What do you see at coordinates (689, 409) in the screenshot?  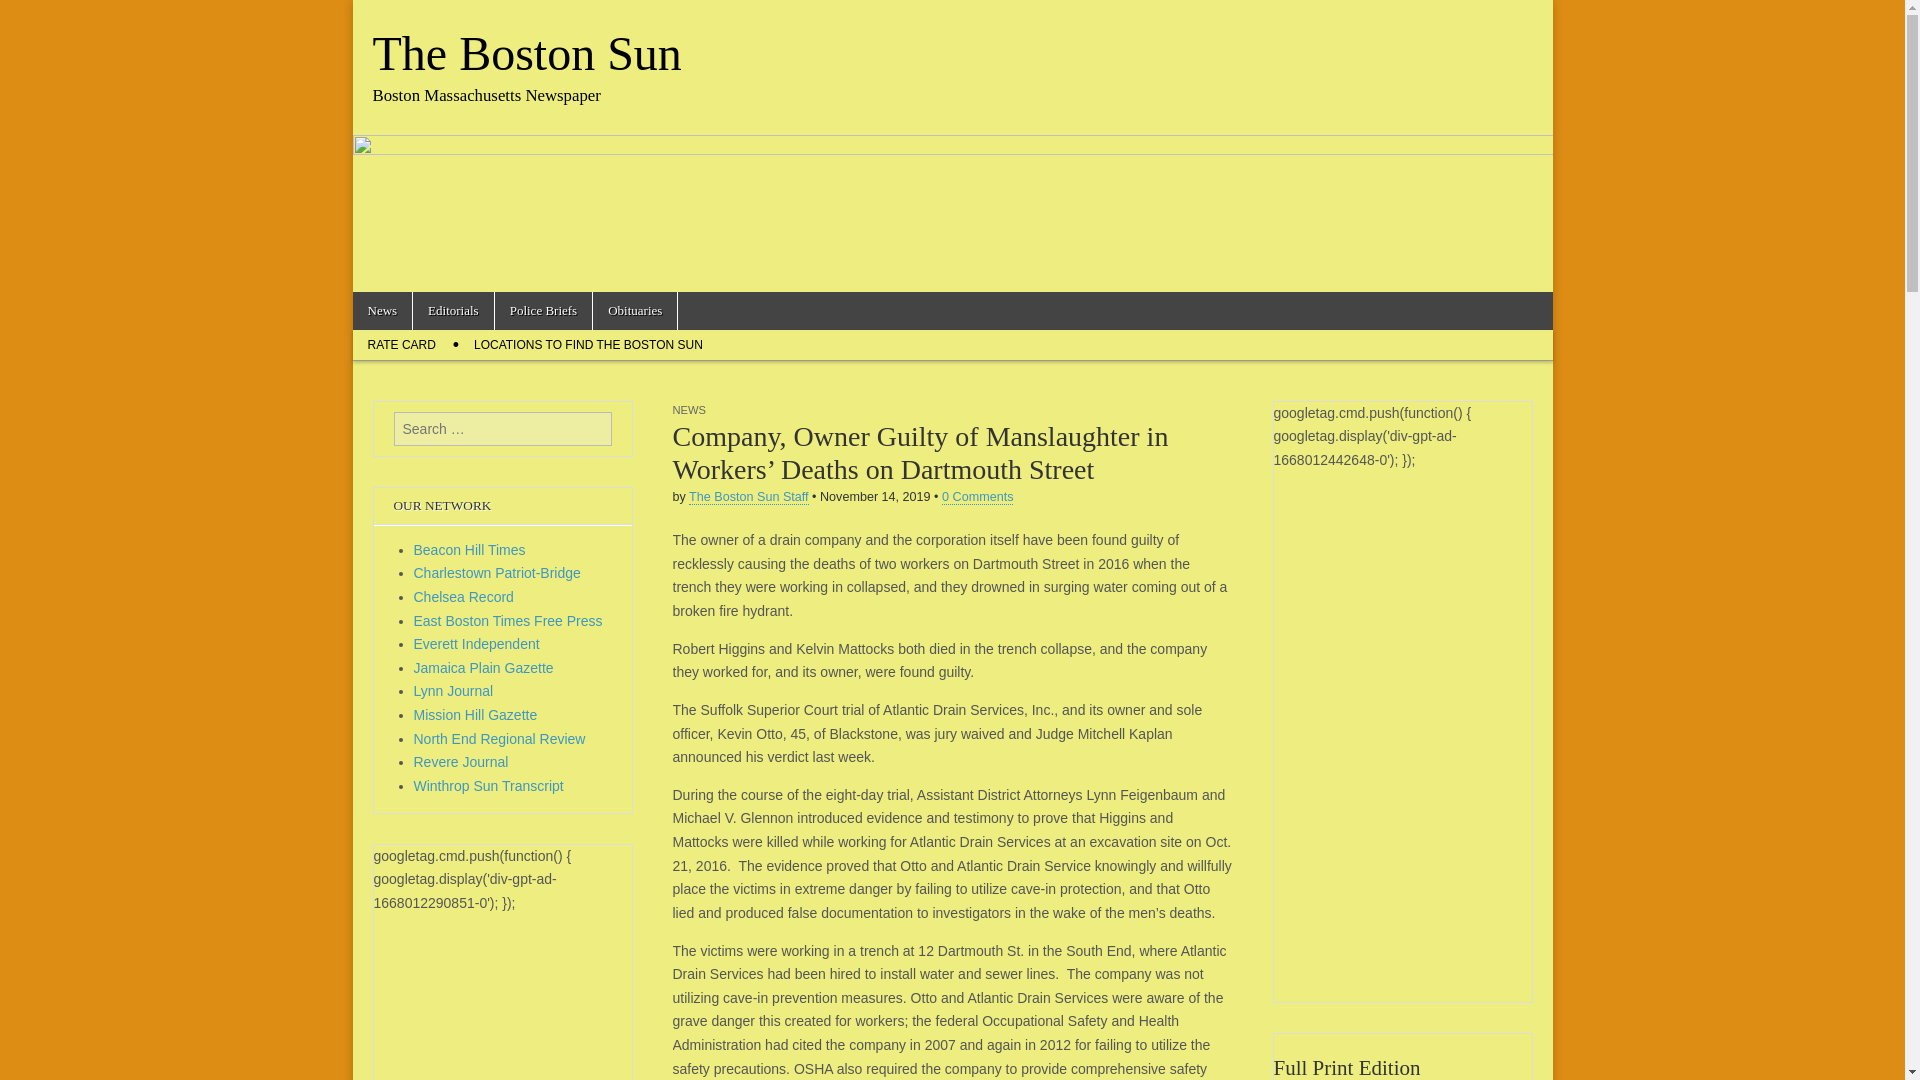 I see `NEWS` at bounding box center [689, 409].